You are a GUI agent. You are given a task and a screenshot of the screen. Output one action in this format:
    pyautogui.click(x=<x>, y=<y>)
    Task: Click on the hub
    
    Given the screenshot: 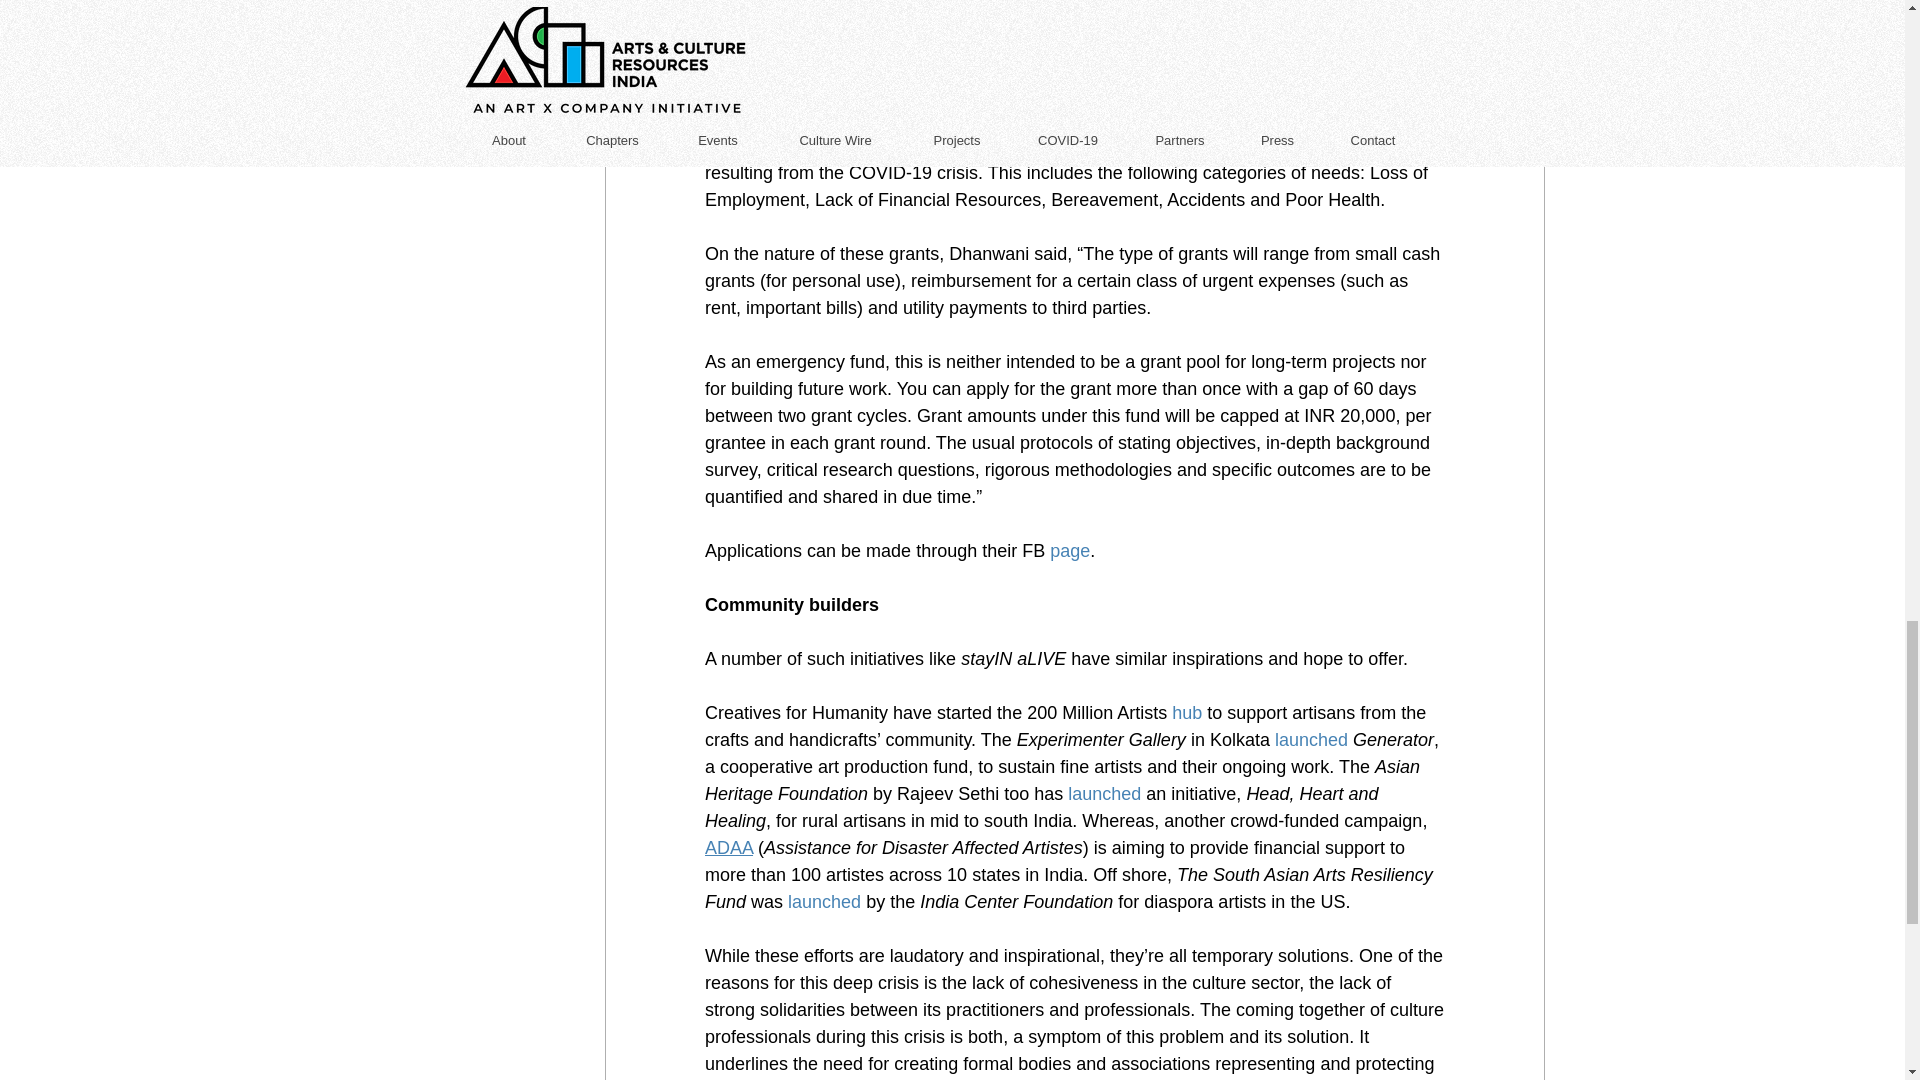 What is the action you would take?
    pyautogui.click(x=1186, y=712)
    